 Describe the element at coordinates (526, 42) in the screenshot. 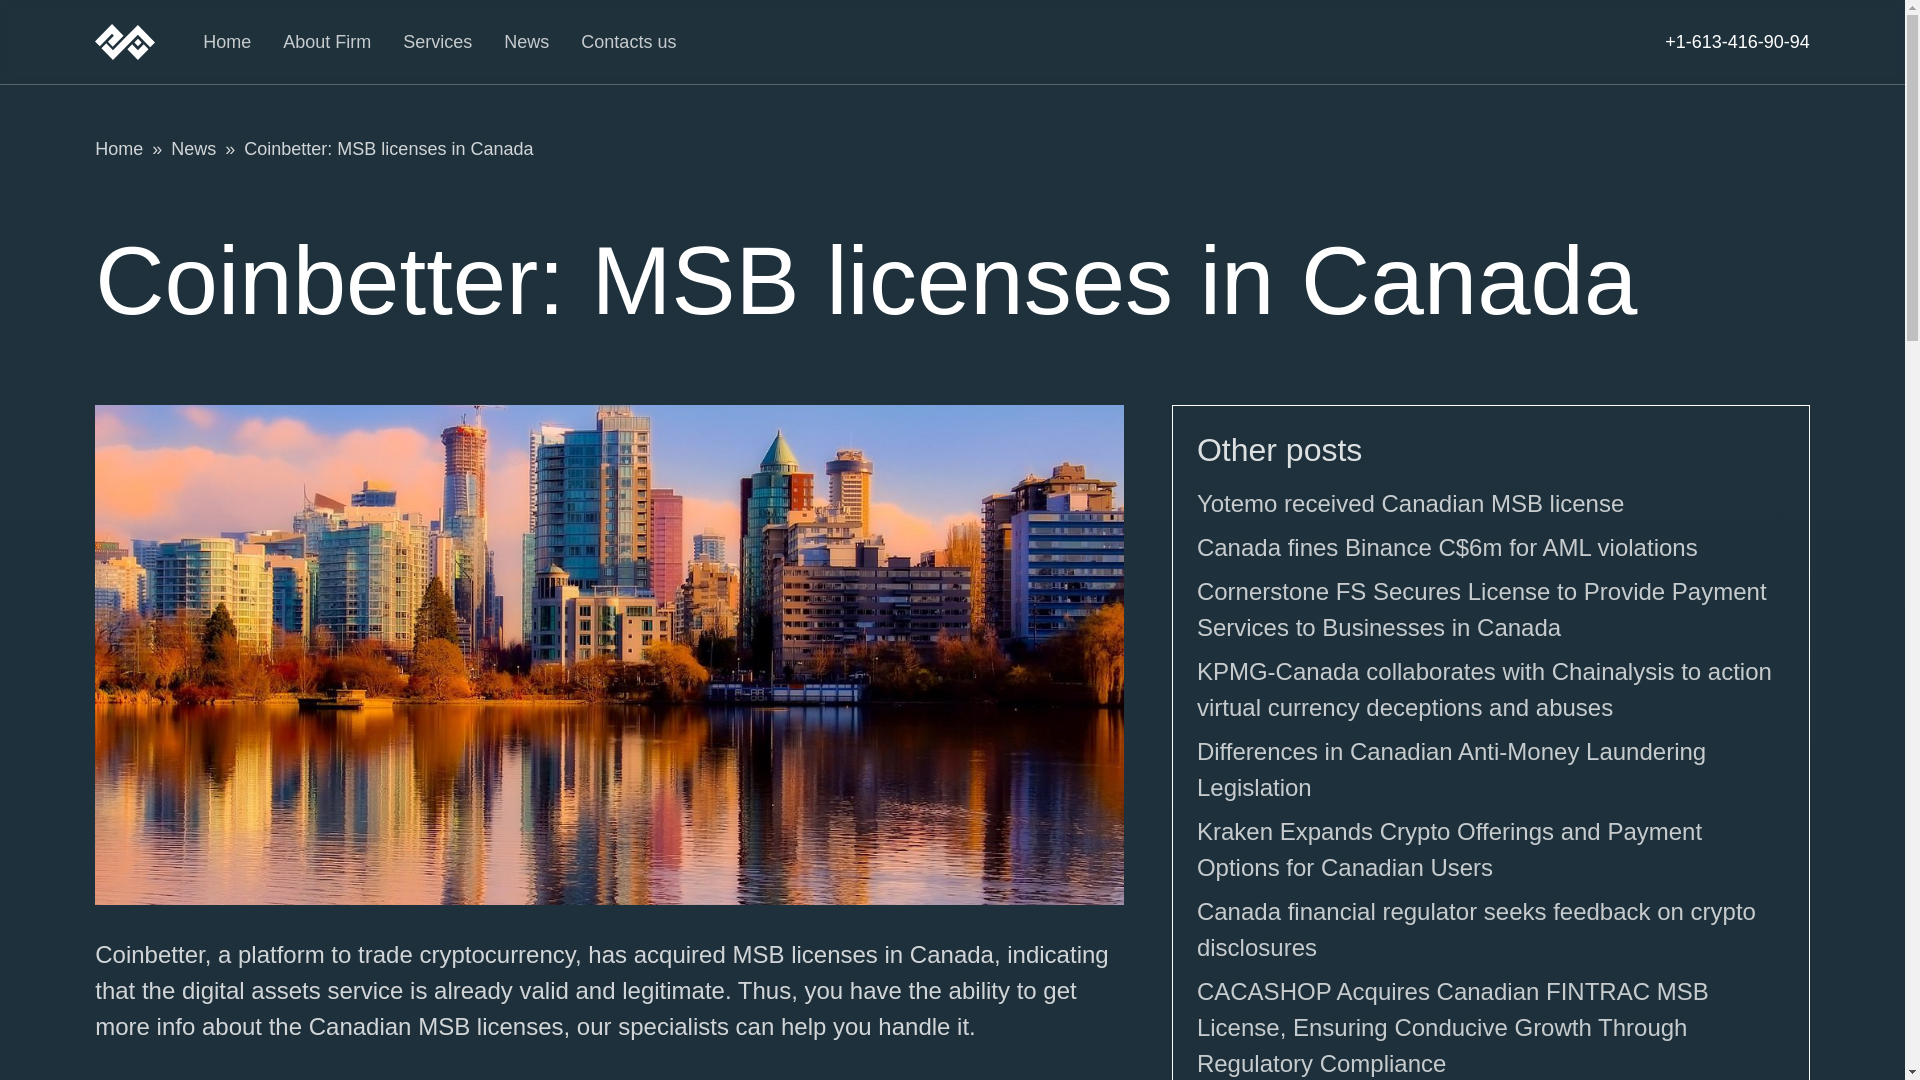

I see `News` at that location.